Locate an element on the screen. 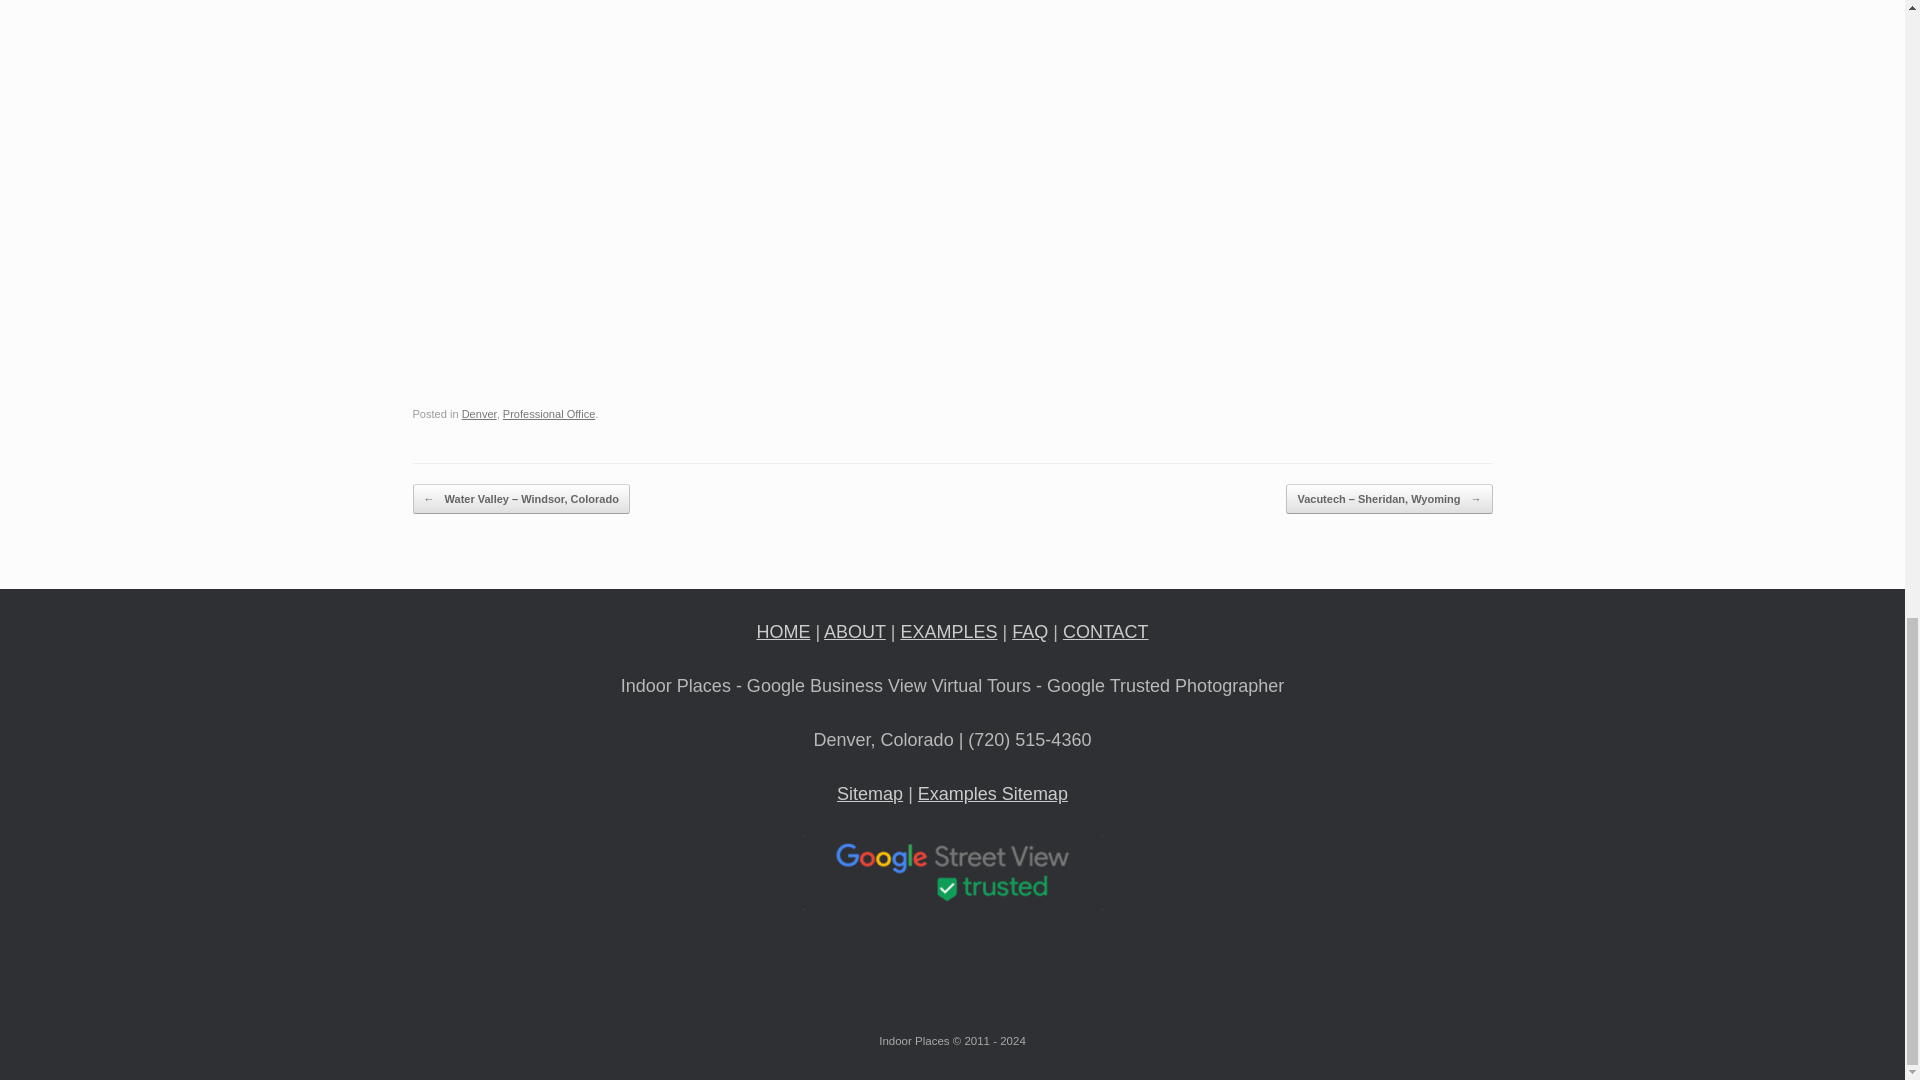 The image size is (1920, 1080). Denver is located at coordinates (480, 414).